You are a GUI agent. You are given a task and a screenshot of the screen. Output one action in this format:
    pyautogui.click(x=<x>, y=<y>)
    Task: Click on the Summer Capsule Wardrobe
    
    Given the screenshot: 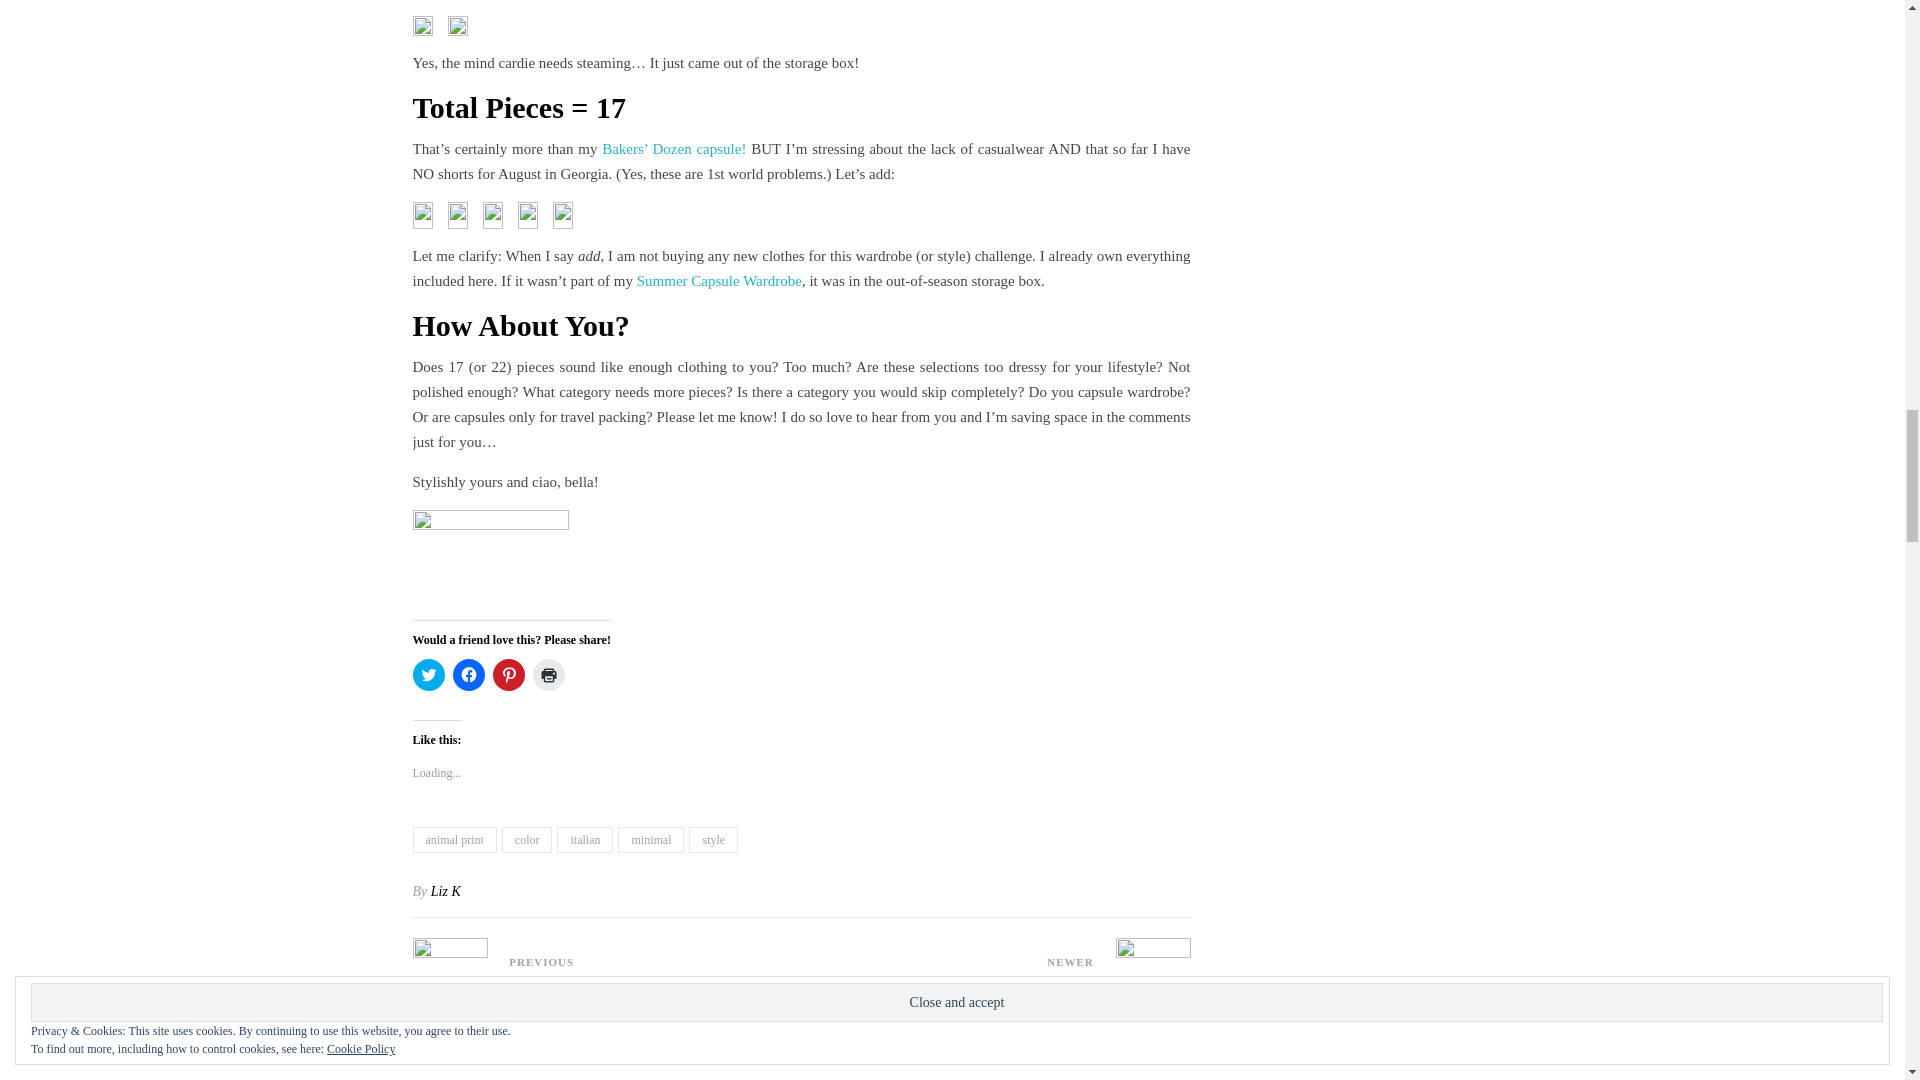 What is the action you would take?
    pyautogui.click(x=720, y=281)
    